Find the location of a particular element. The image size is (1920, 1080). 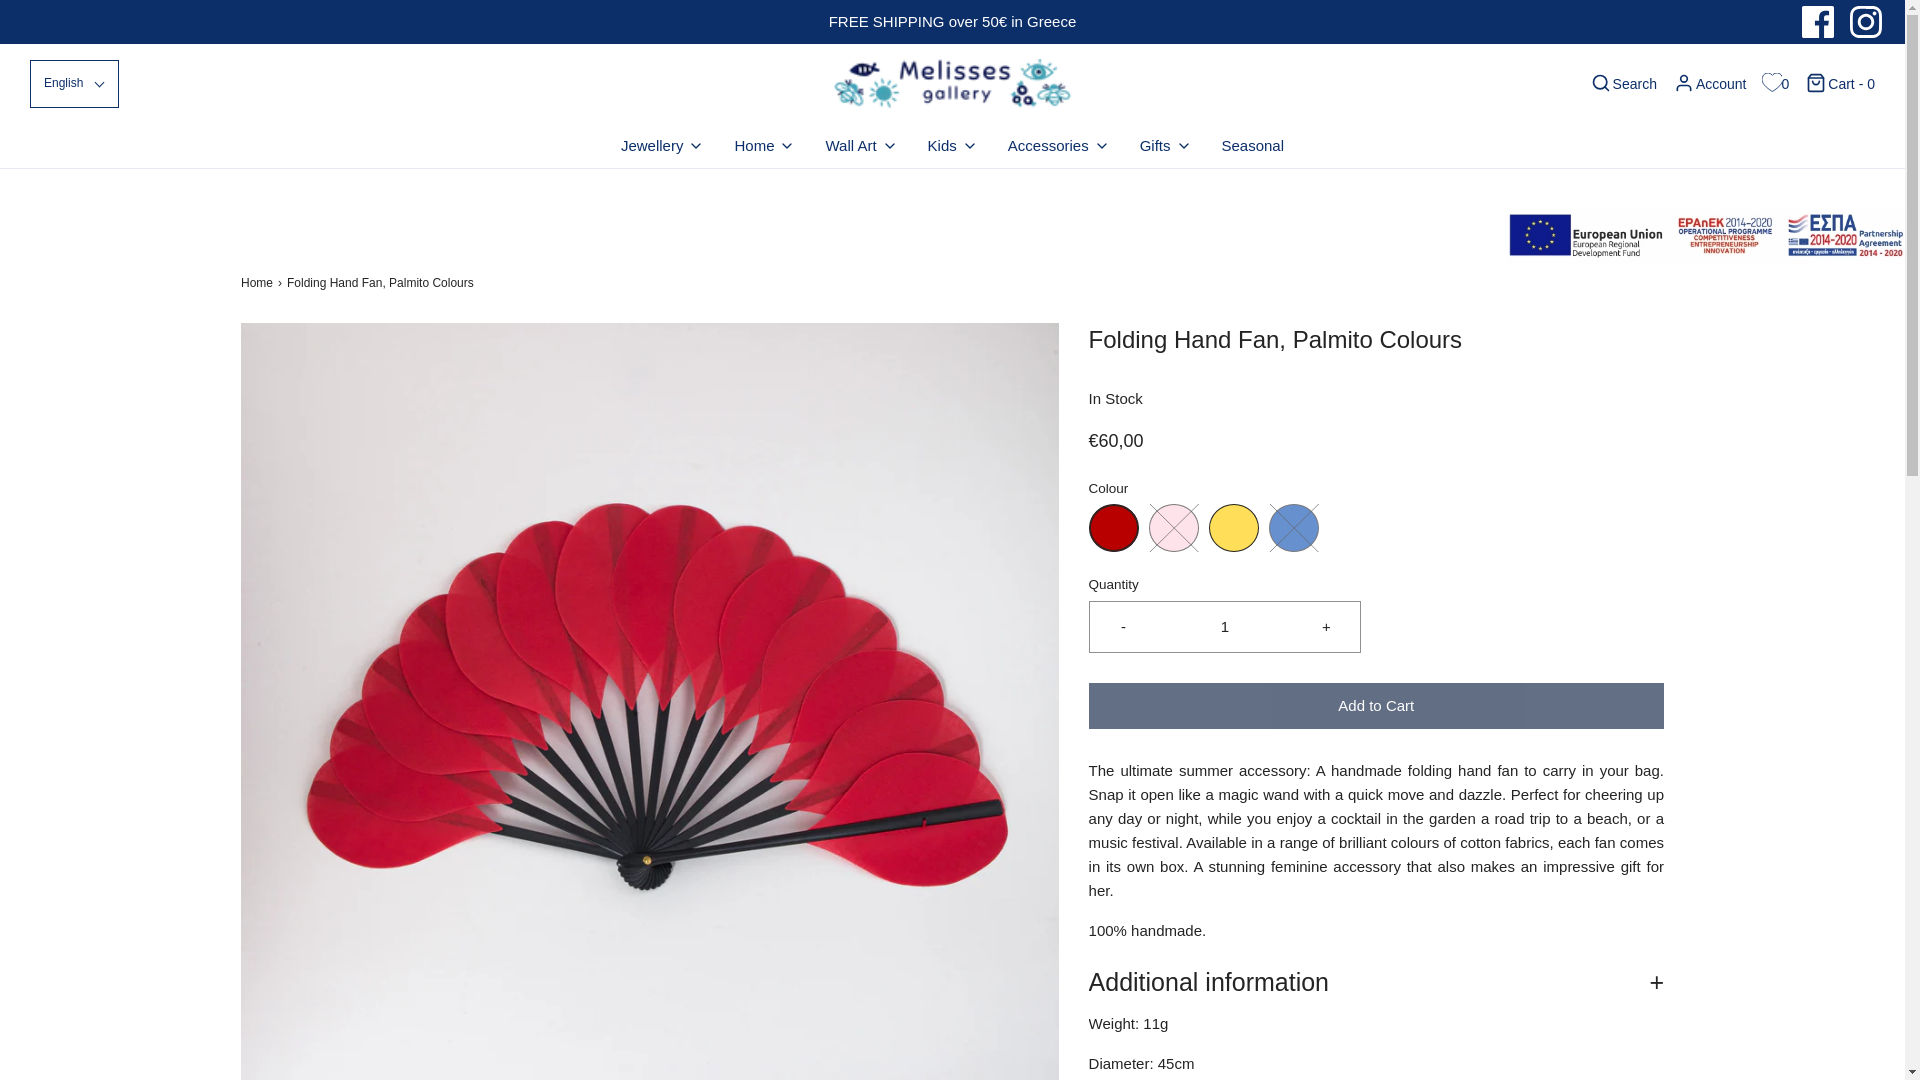

Cart - 0 is located at coordinates (1840, 84).